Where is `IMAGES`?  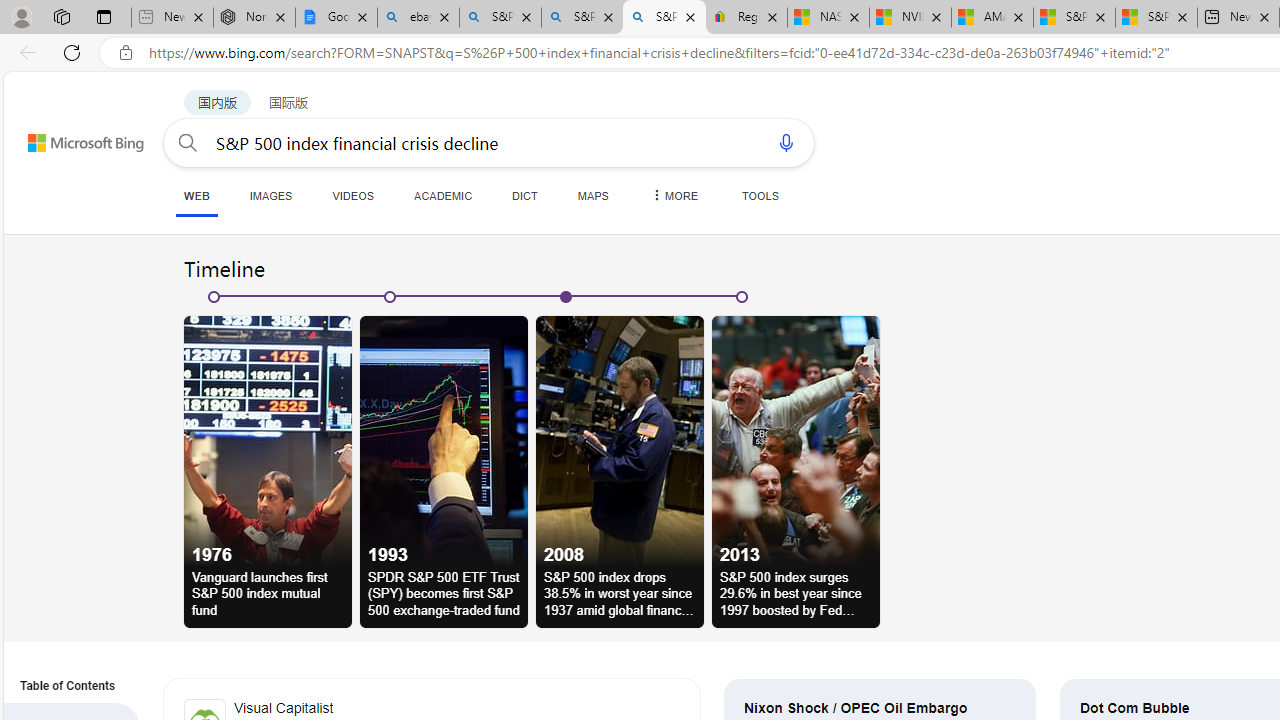
IMAGES is located at coordinates (270, 195).